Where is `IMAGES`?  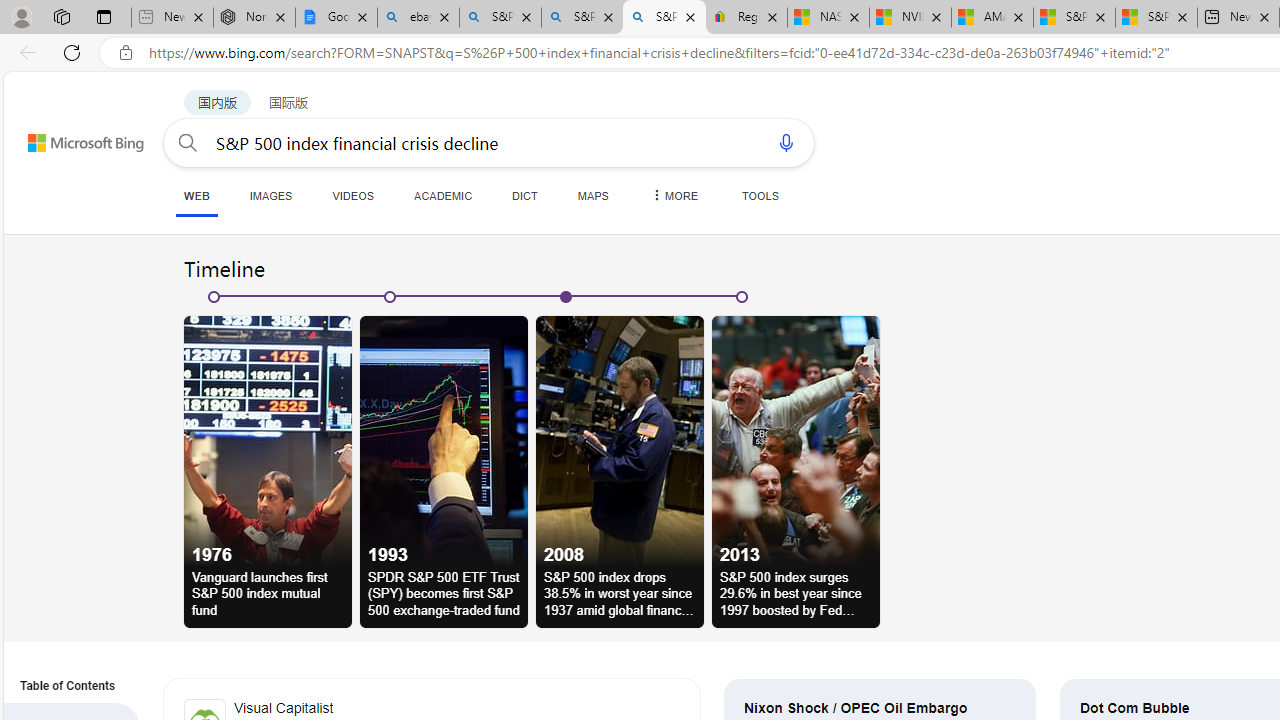
IMAGES is located at coordinates (270, 195).